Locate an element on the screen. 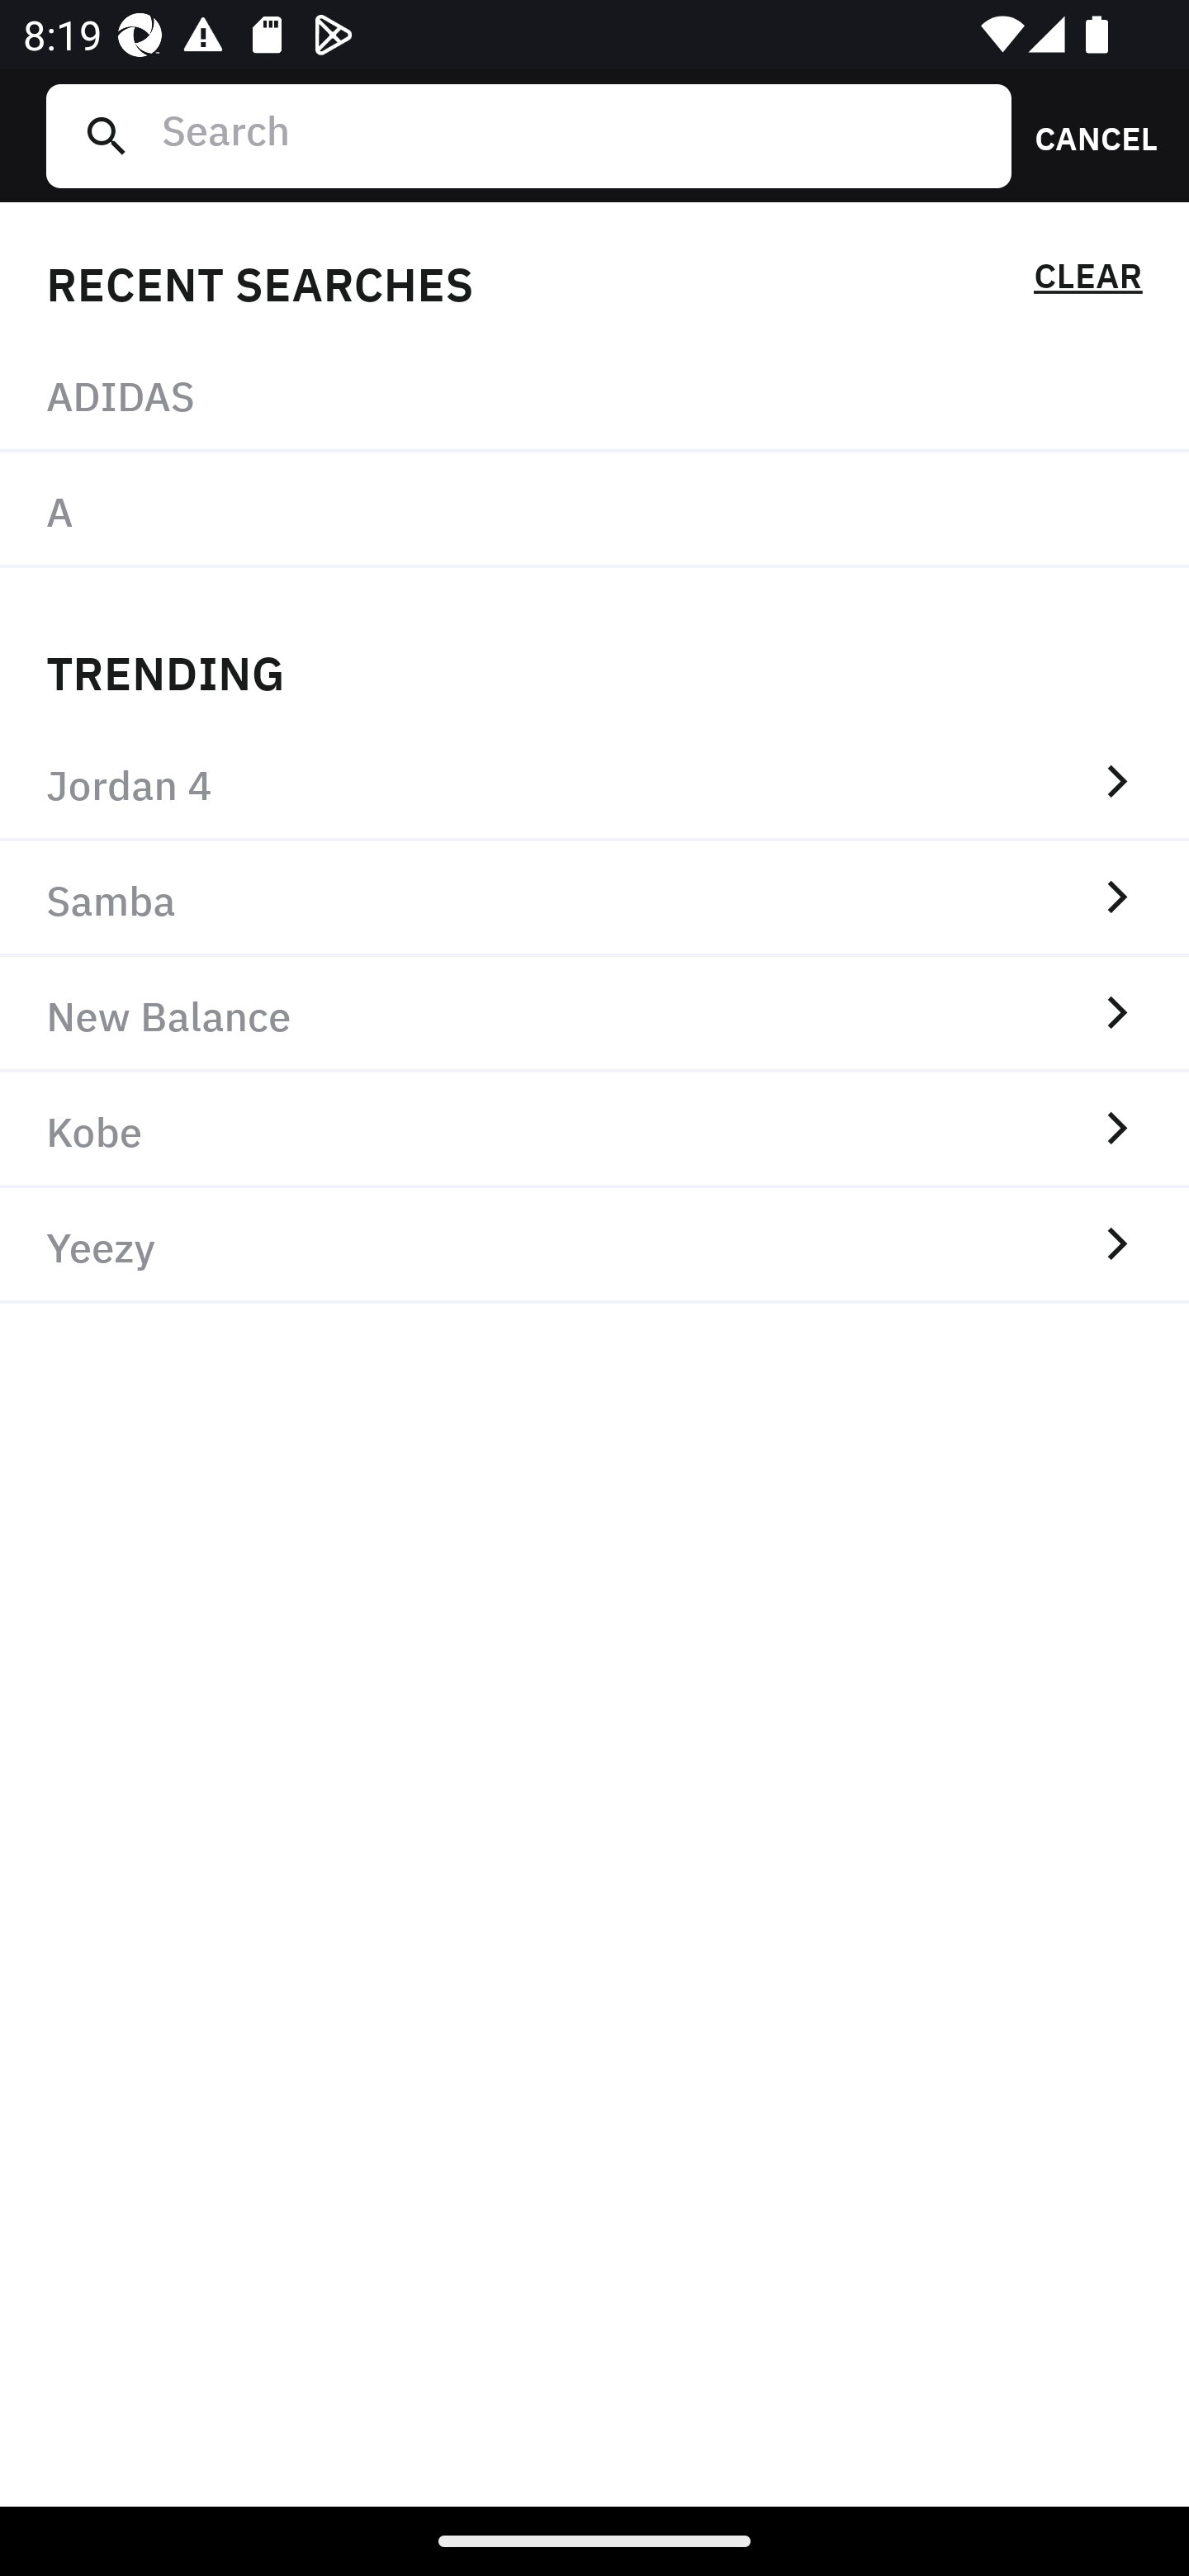  Yeezy  is located at coordinates (594, 1245).